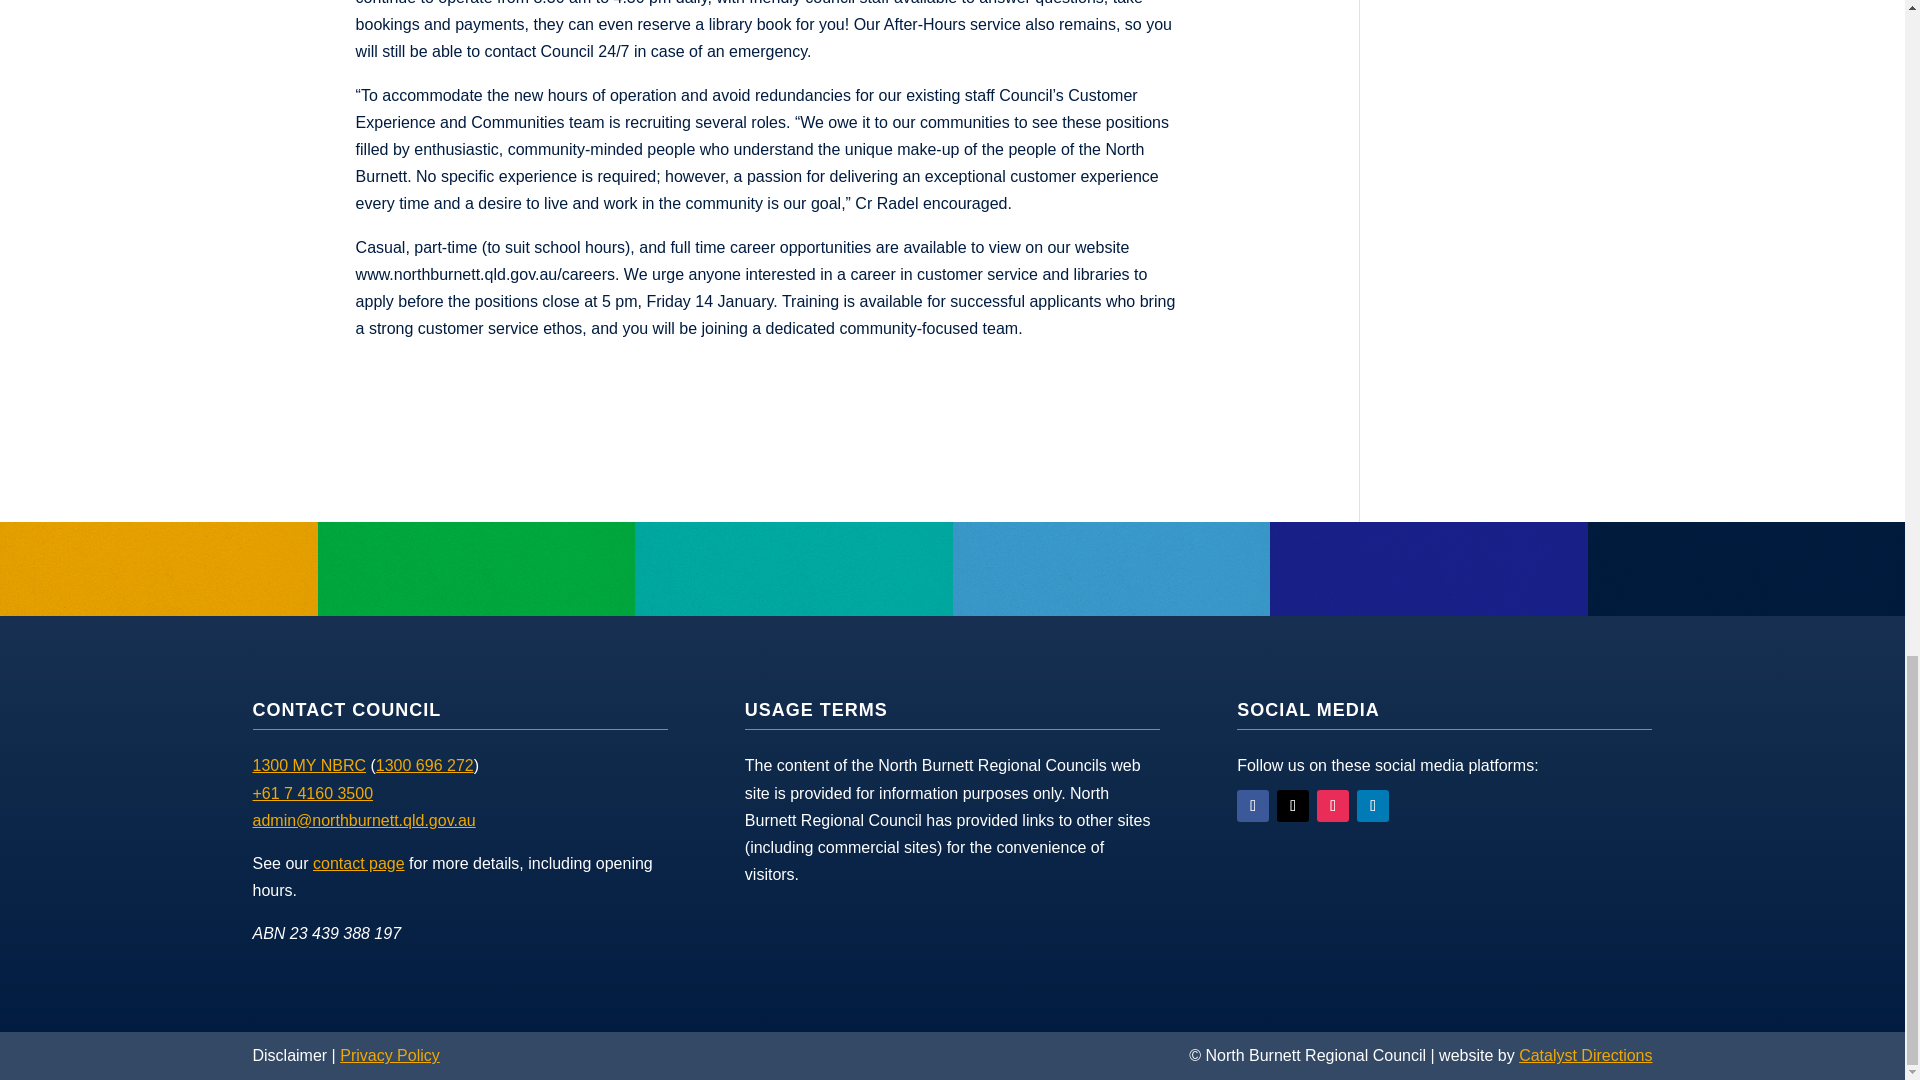 The image size is (1920, 1080). Describe the element at coordinates (1333, 805) in the screenshot. I see `Follow on Instagram` at that location.